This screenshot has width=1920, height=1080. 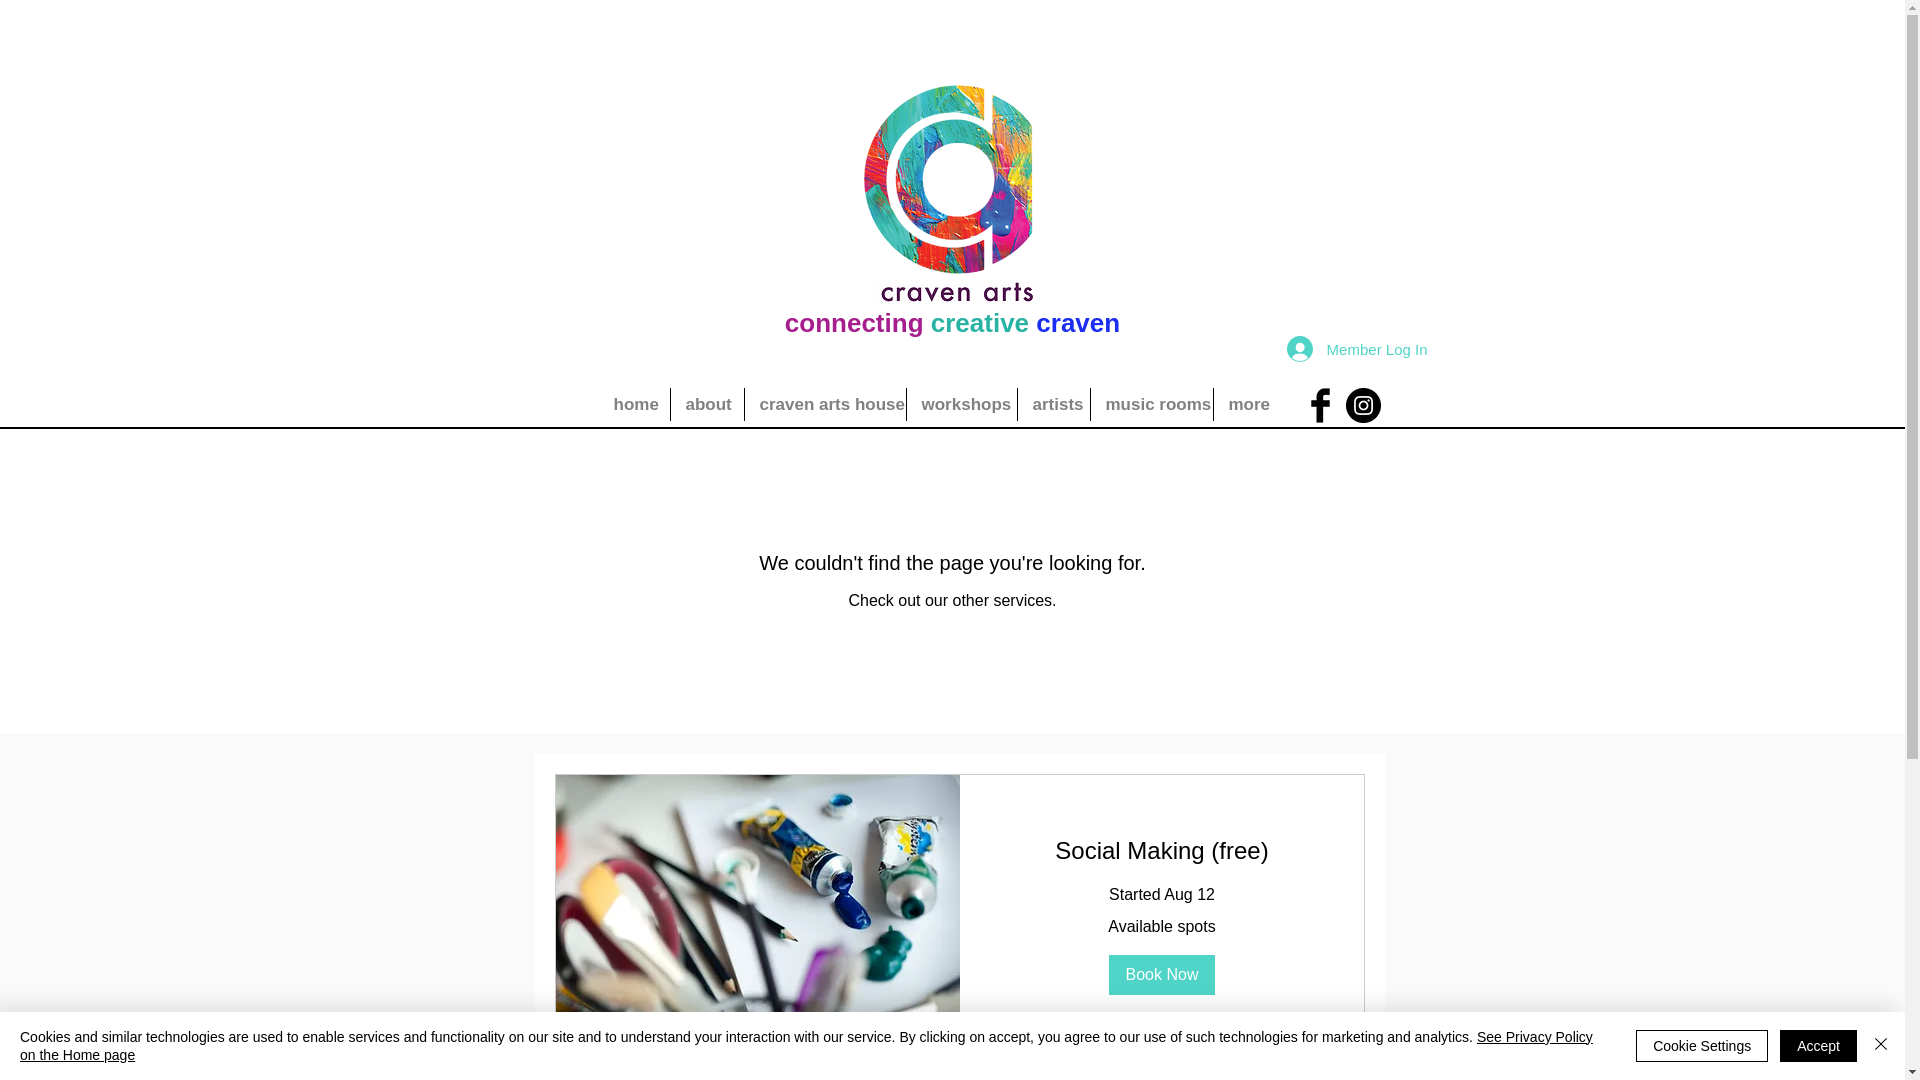 What do you see at coordinates (806, 1046) in the screenshot?
I see `See Privacy Policy on the Home page` at bounding box center [806, 1046].